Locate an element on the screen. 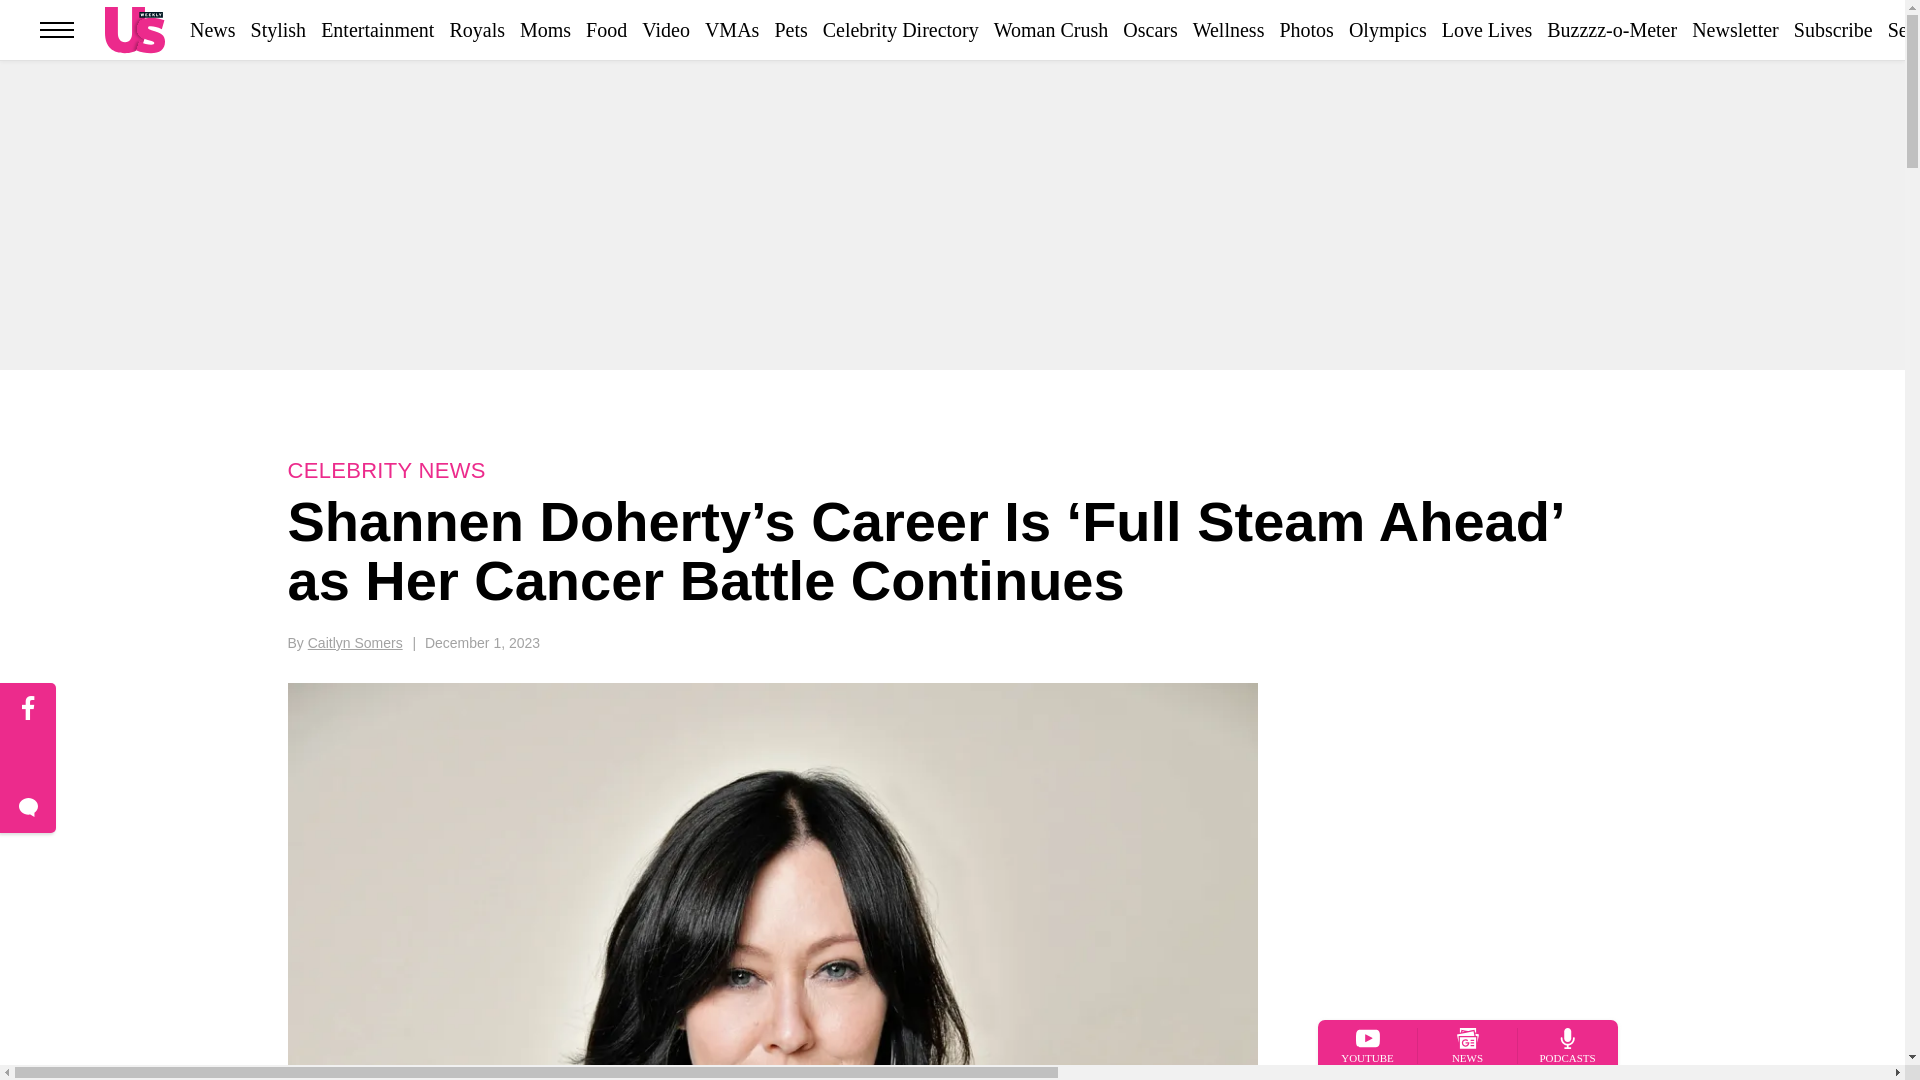 The height and width of the screenshot is (1080, 1920). Click to share on Twitter is located at coordinates (28, 759).